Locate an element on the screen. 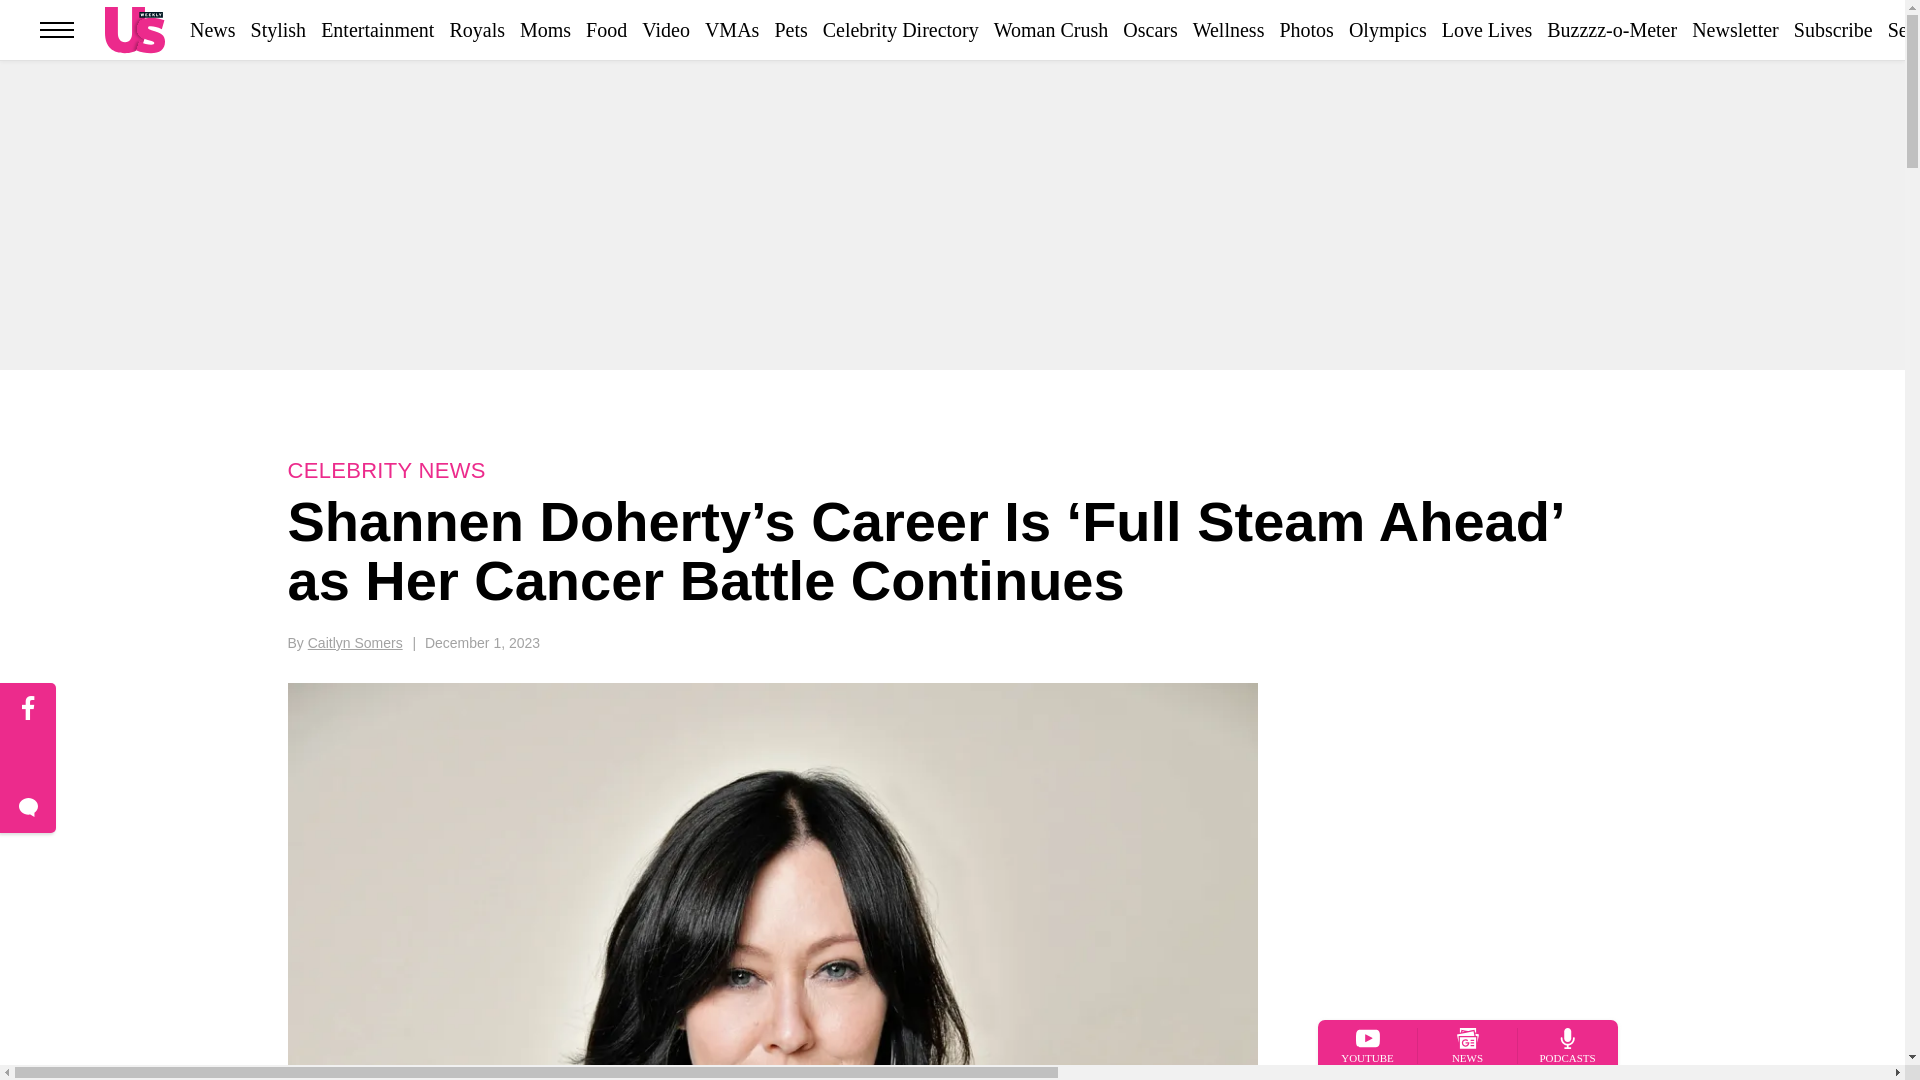 The height and width of the screenshot is (1080, 1920). Click to share on Twitter is located at coordinates (28, 759).